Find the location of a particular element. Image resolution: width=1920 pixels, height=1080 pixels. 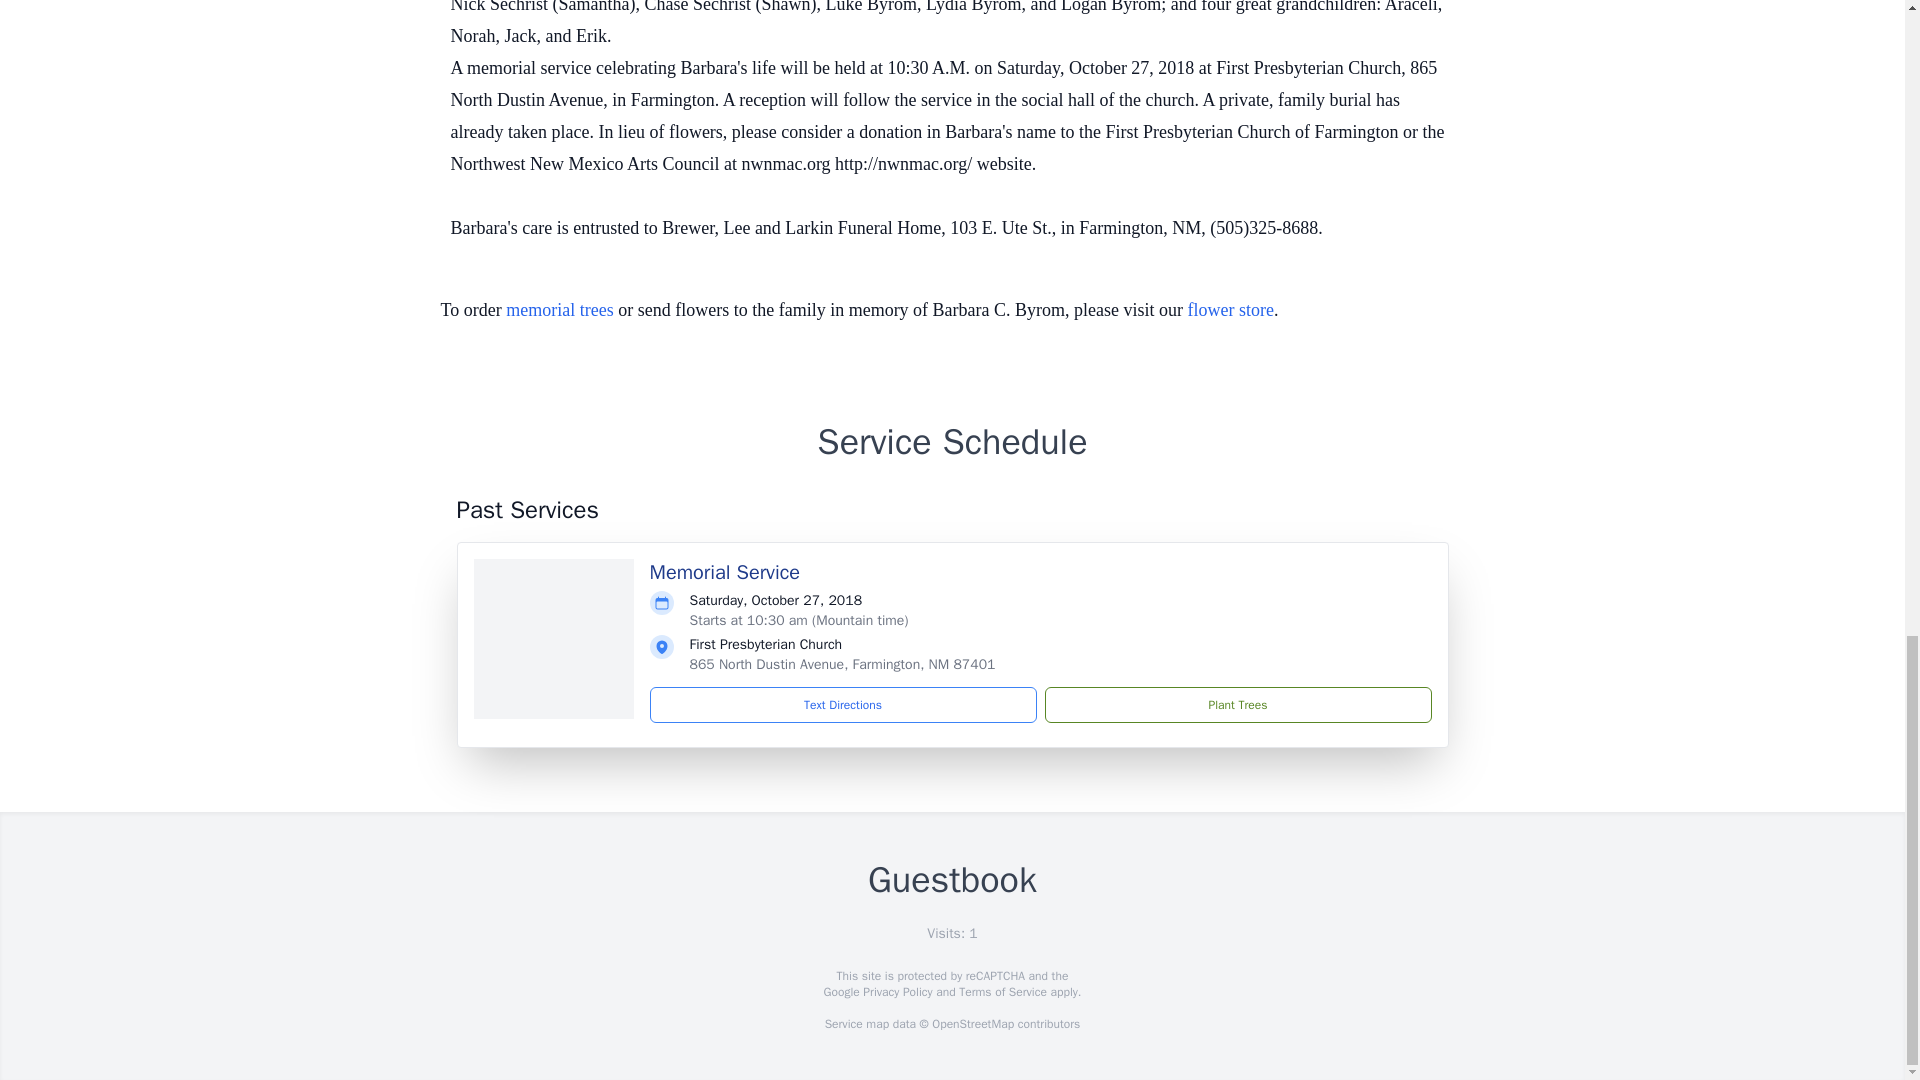

Text Directions is located at coordinates (843, 704).